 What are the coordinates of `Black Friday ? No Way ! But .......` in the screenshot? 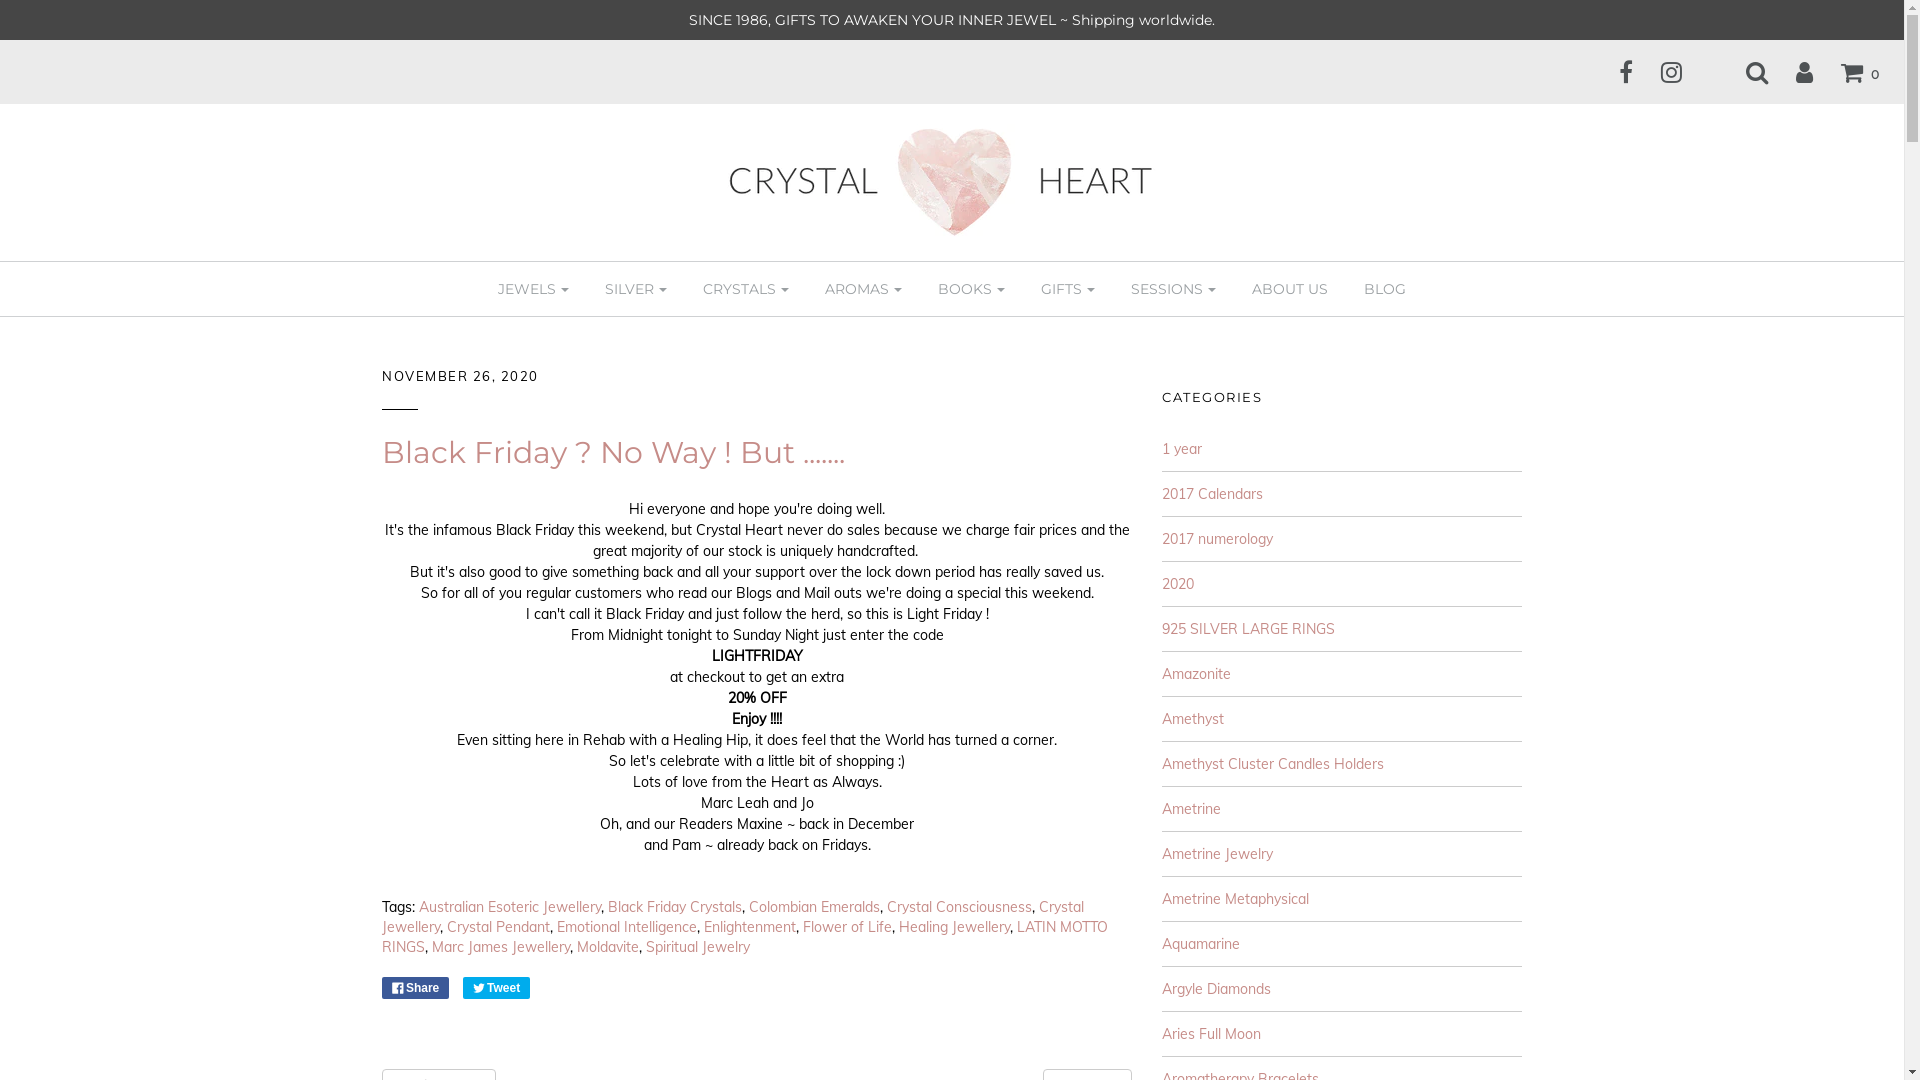 It's located at (614, 452).